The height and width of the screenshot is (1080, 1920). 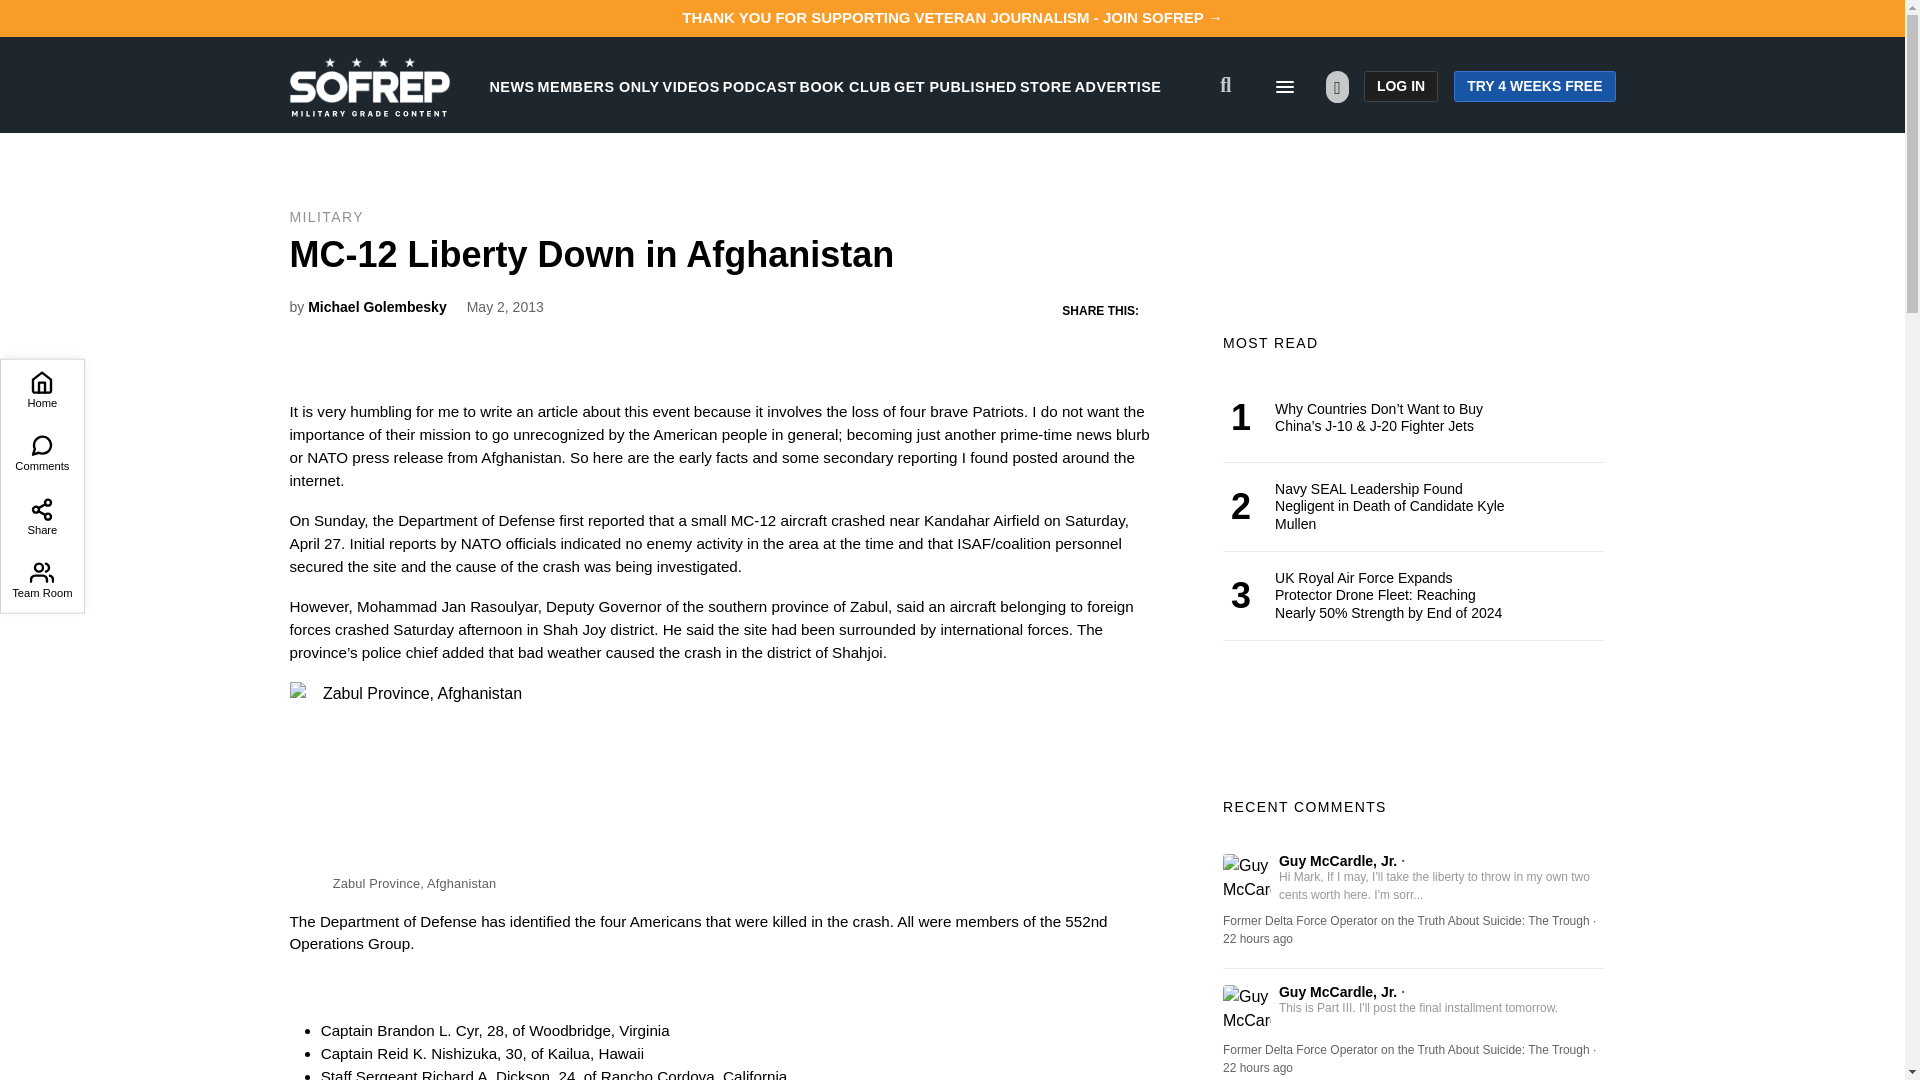 What do you see at coordinates (1118, 86) in the screenshot?
I see `ADVERTISE` at bounding box center [1118, 86].